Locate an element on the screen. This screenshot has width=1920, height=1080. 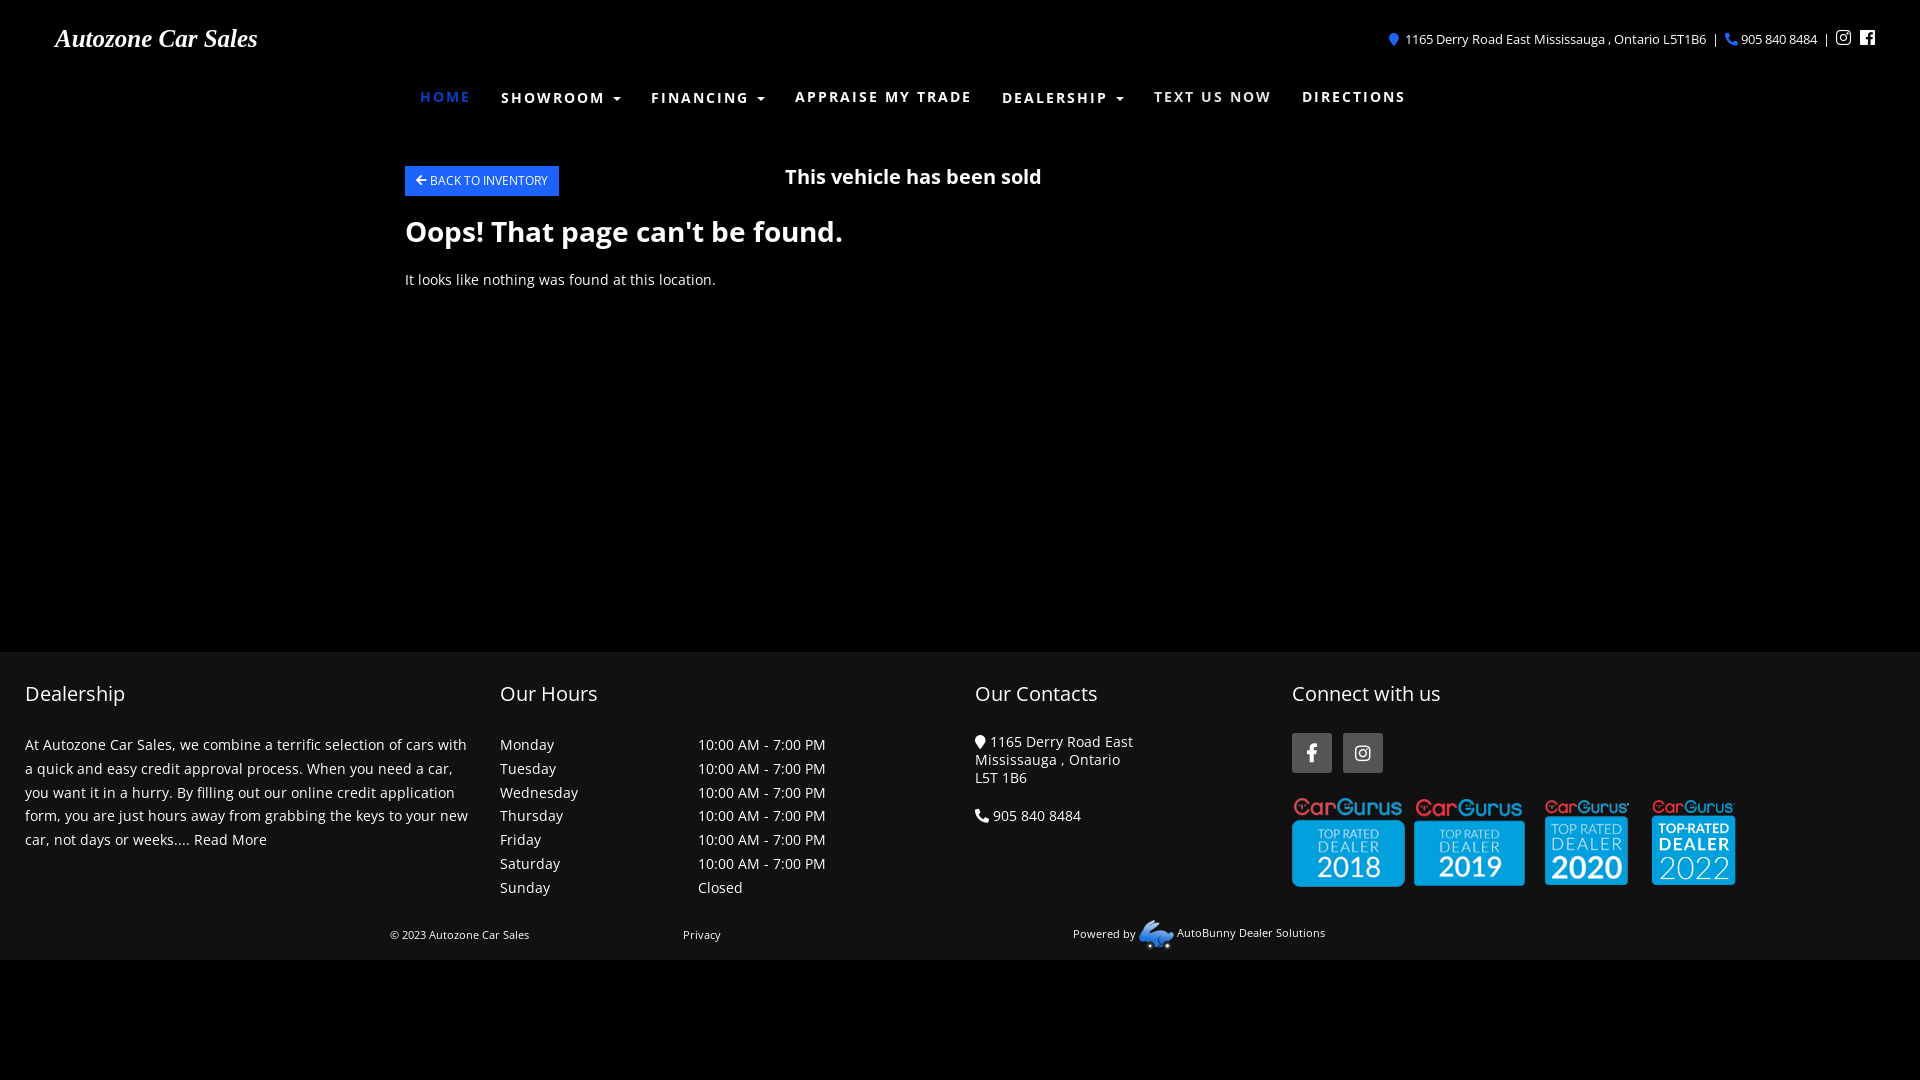
HOME is located at coordinates (446, 97).